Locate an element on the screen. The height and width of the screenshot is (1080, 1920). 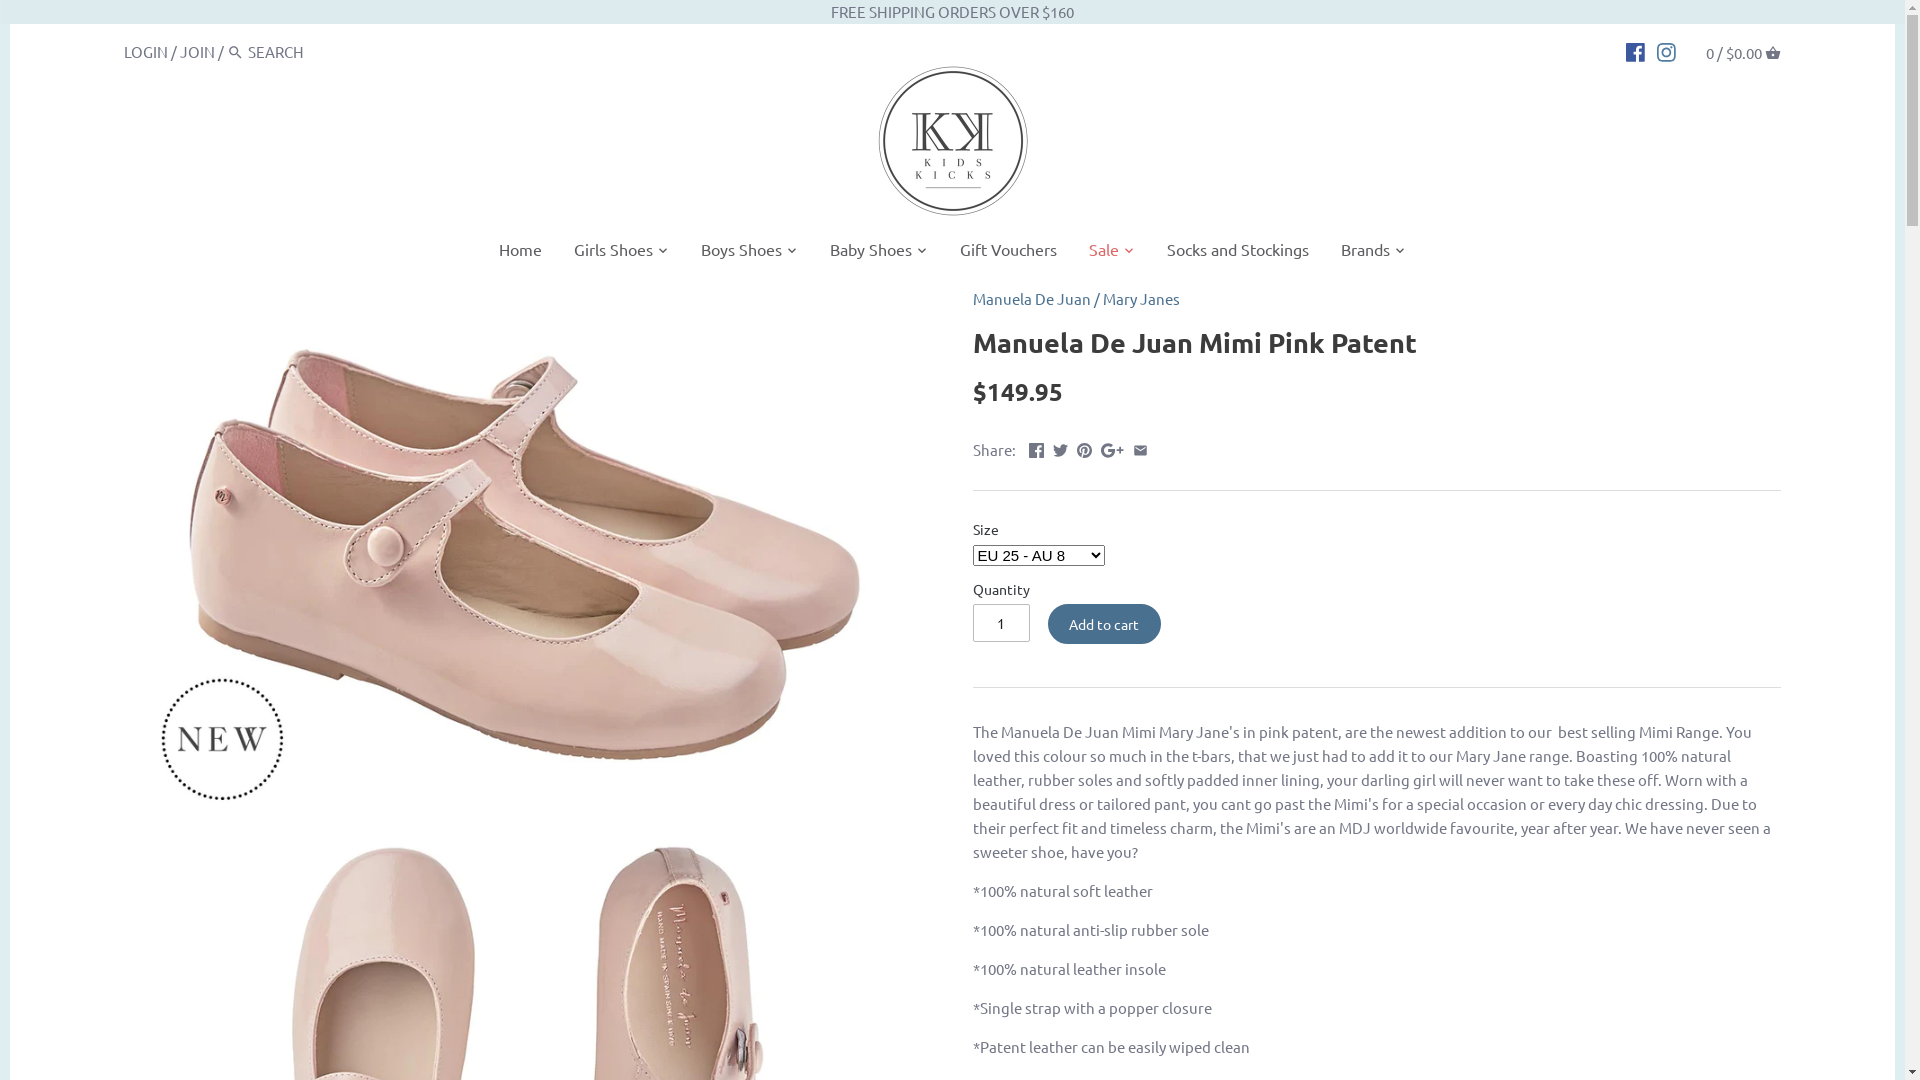
Mary Janes is located at coordinates (1140, 298).